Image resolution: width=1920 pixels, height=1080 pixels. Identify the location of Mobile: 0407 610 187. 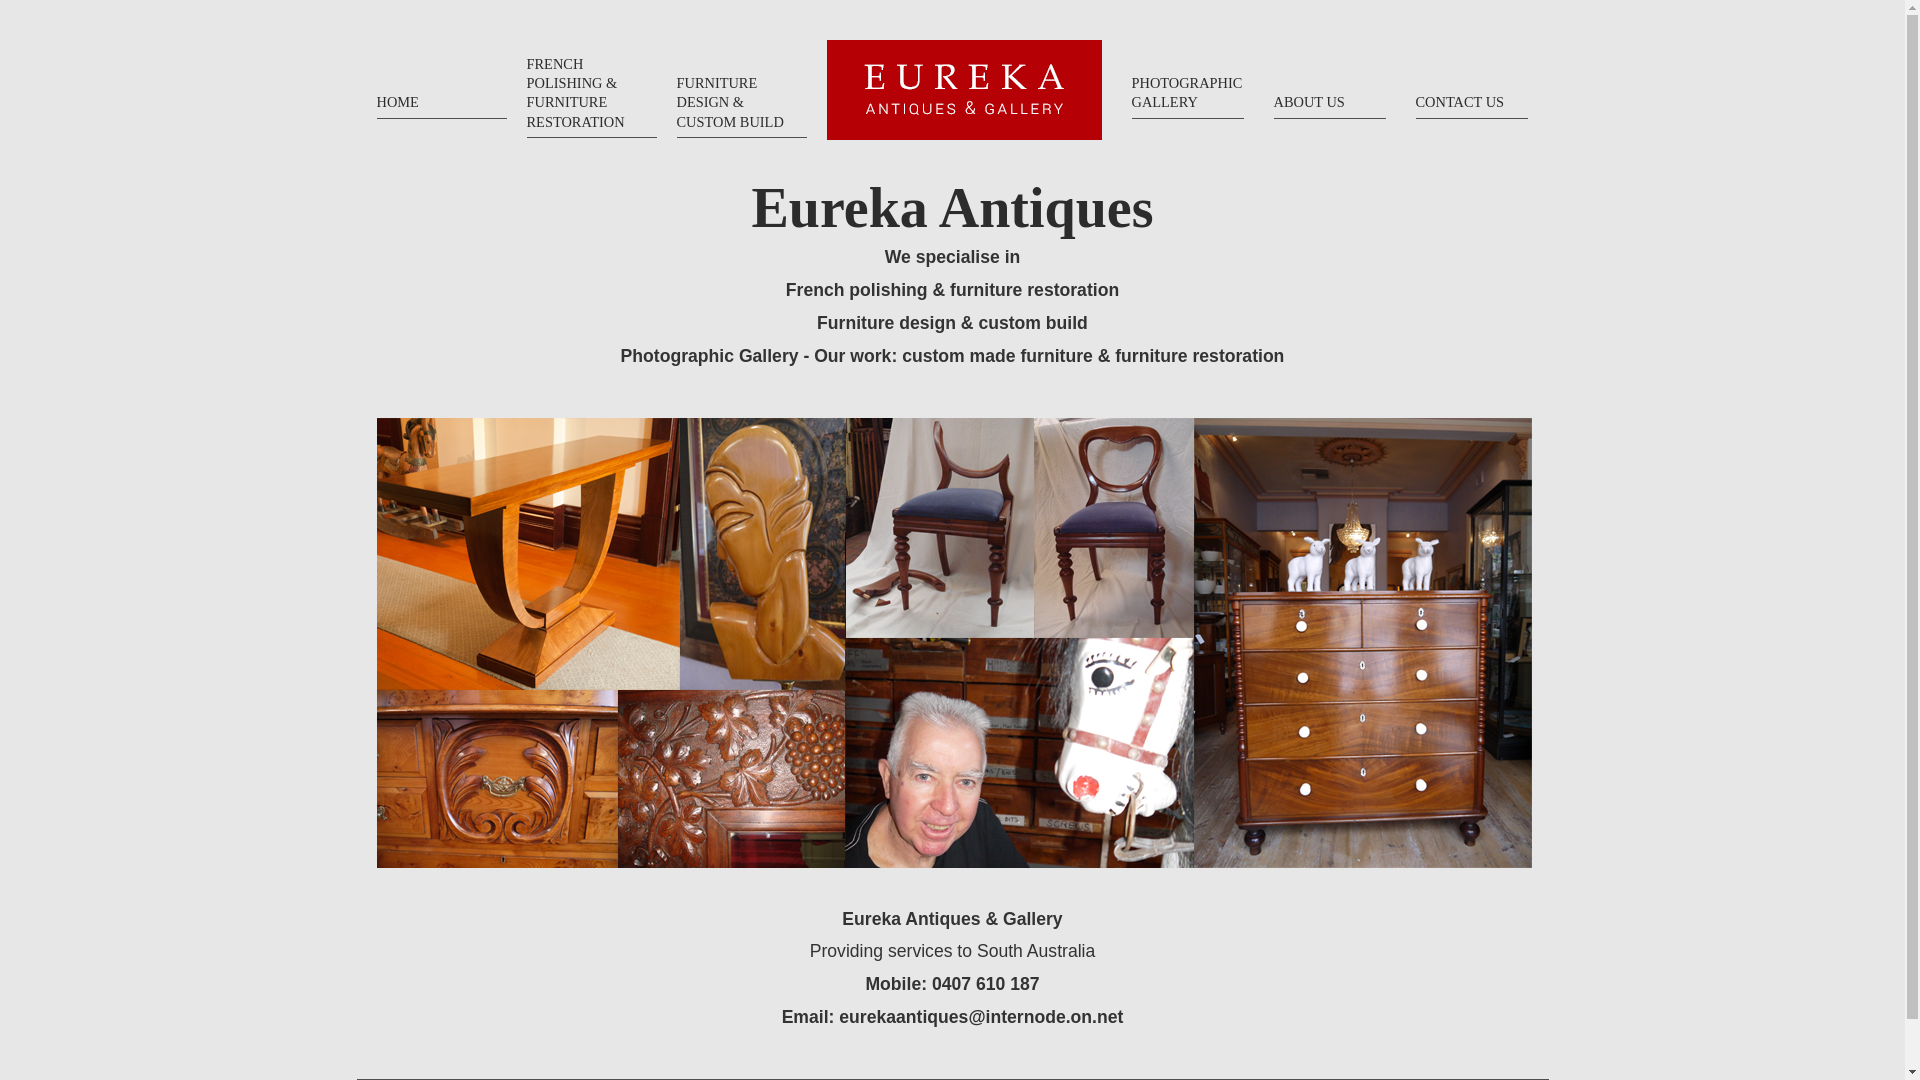
(952, 984).